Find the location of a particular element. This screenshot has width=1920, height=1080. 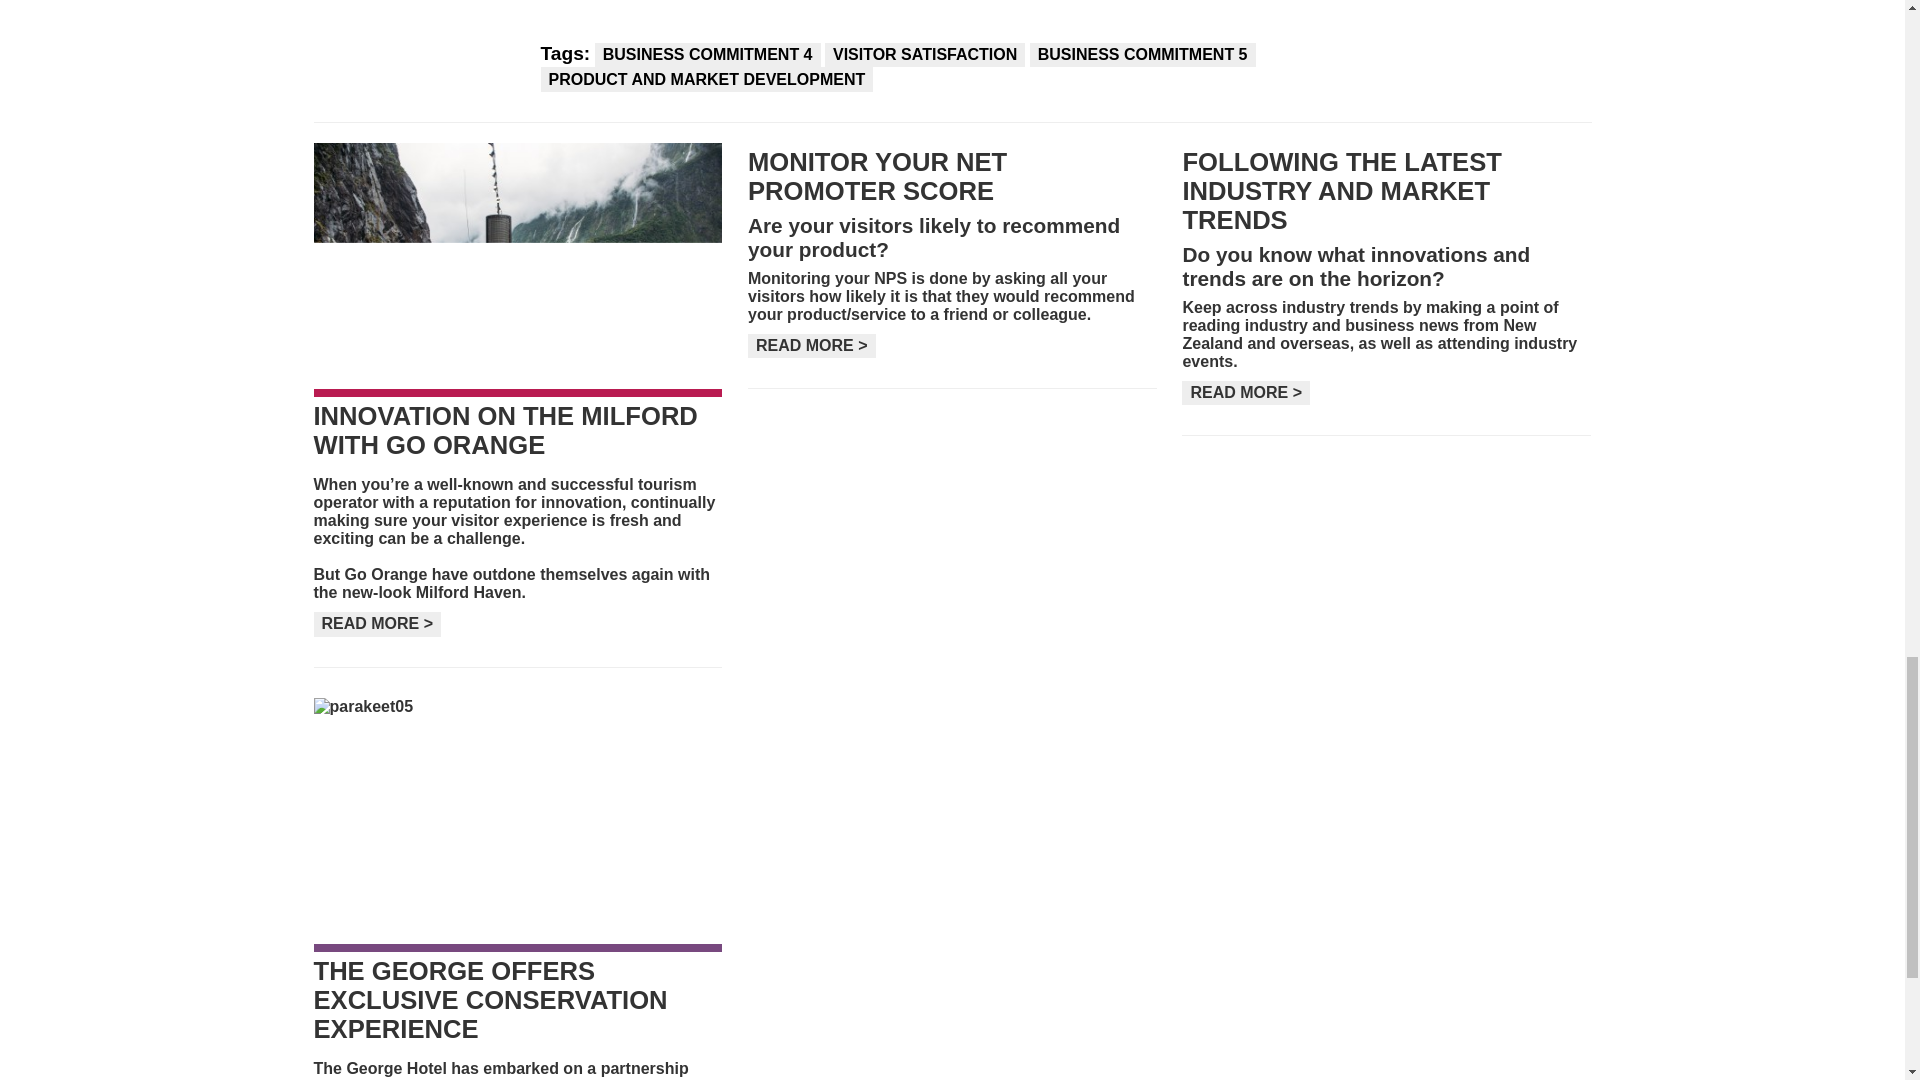

BUSINESS COMMITMENT 5 is located at coordinates (1142, 54).